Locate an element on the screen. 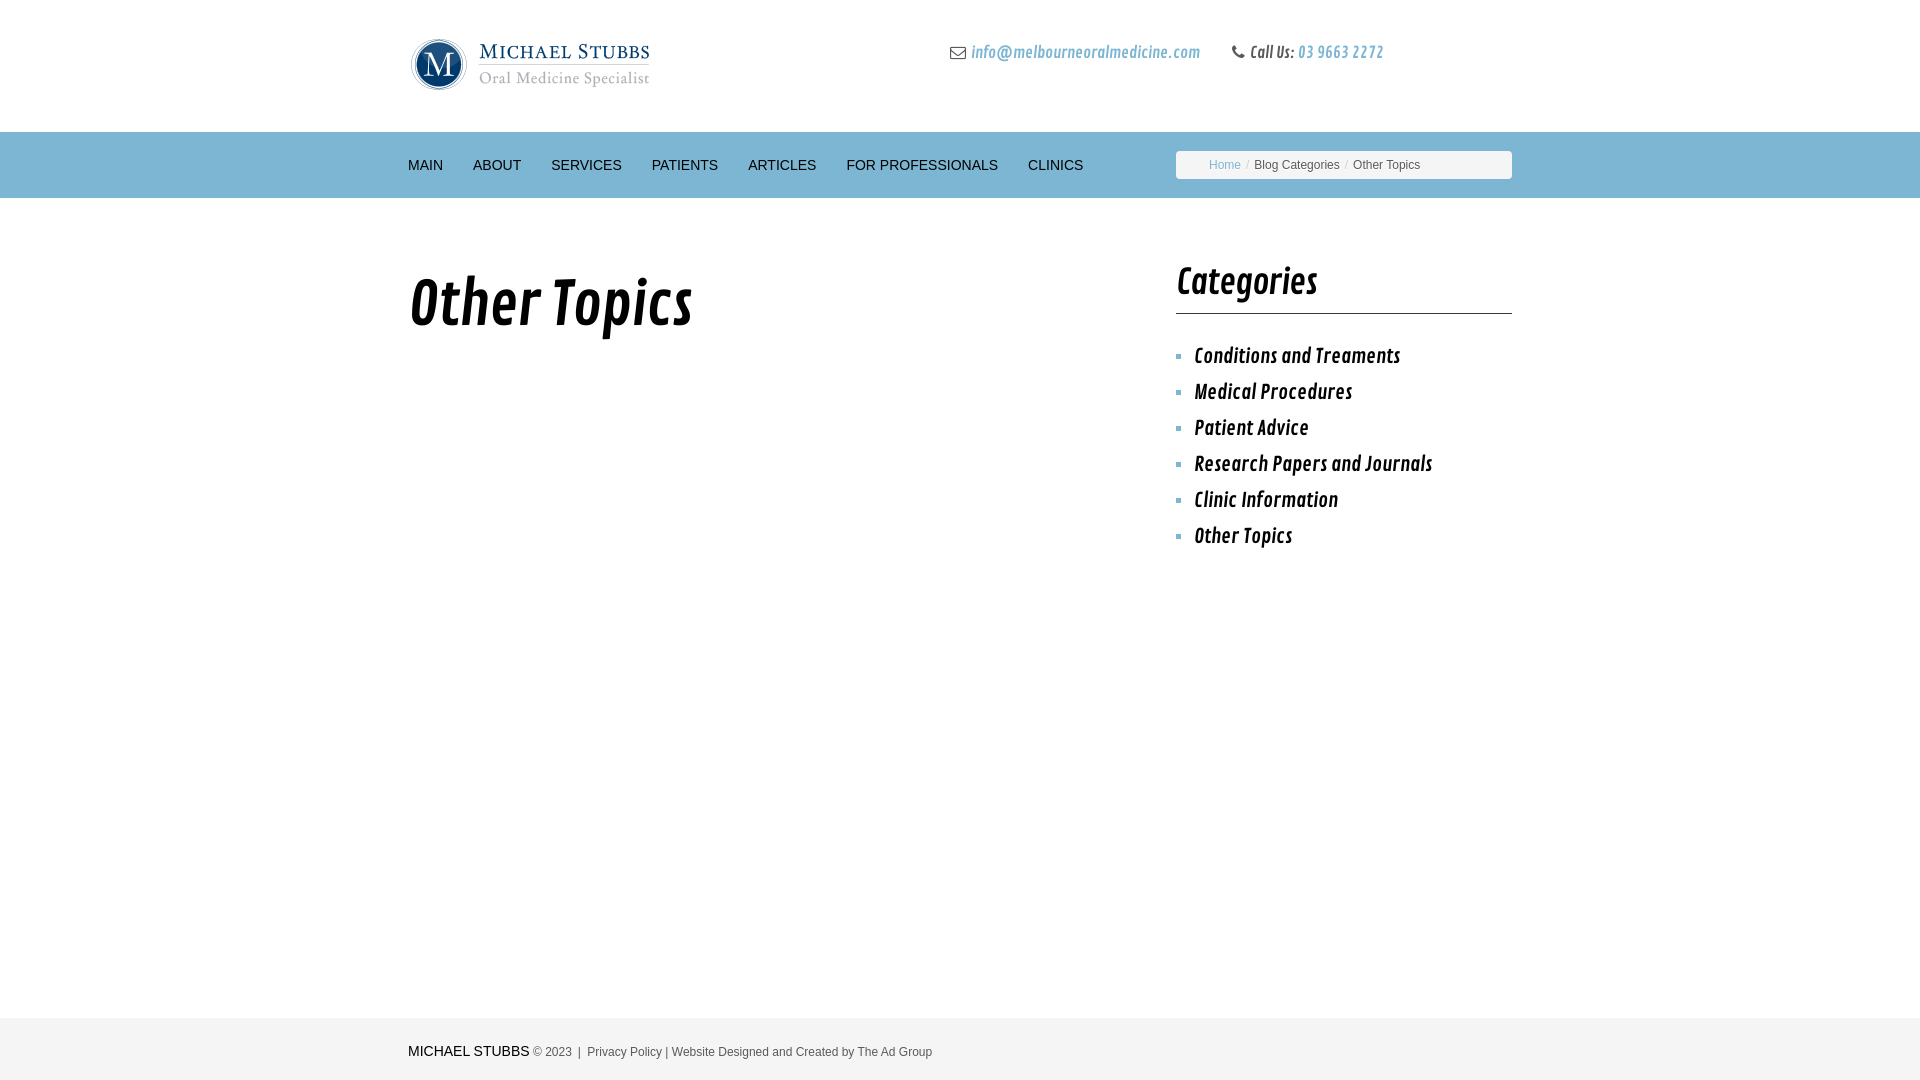 This screenshot has height=1080, width=1920. Clinic Information is located at coordinates (1266, 500).